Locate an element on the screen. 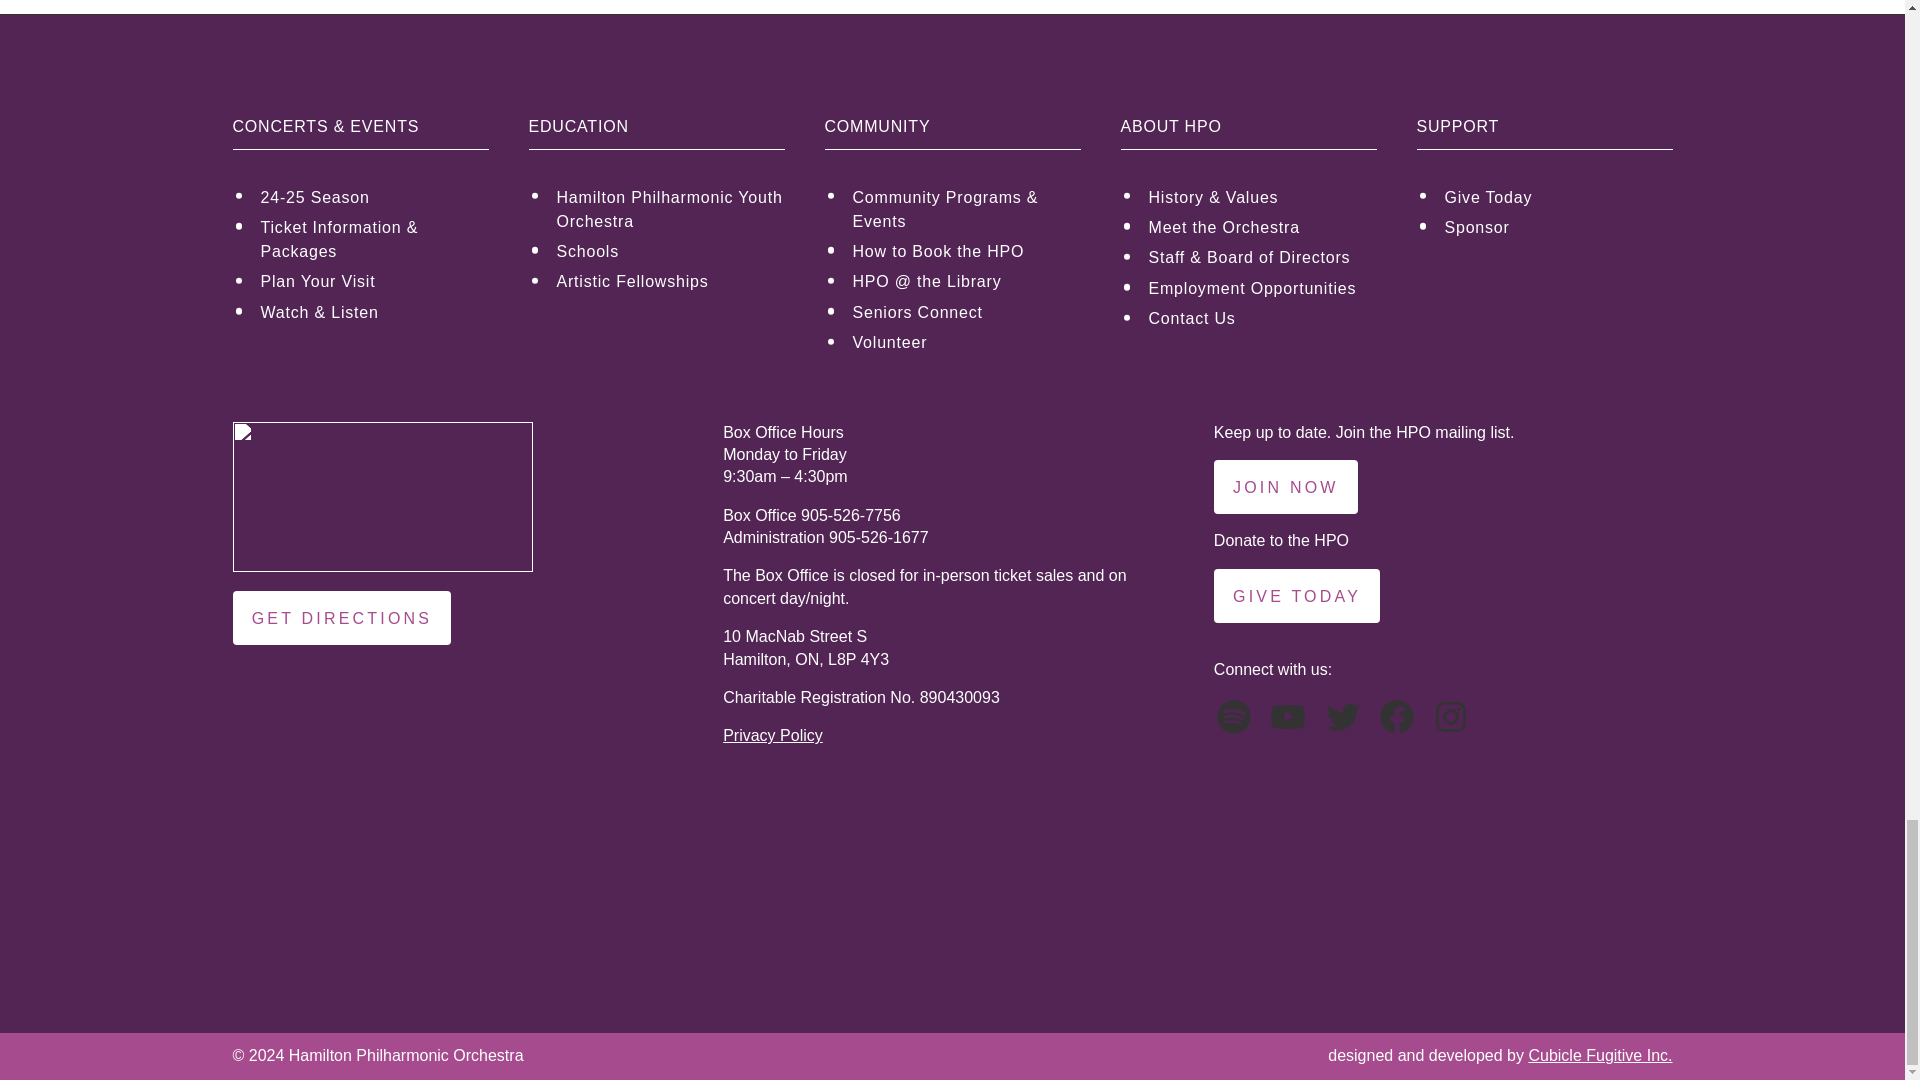 The width and height of the screenshot is (1920, 1080). City of Hamilton is located at coordinates (766, 881).